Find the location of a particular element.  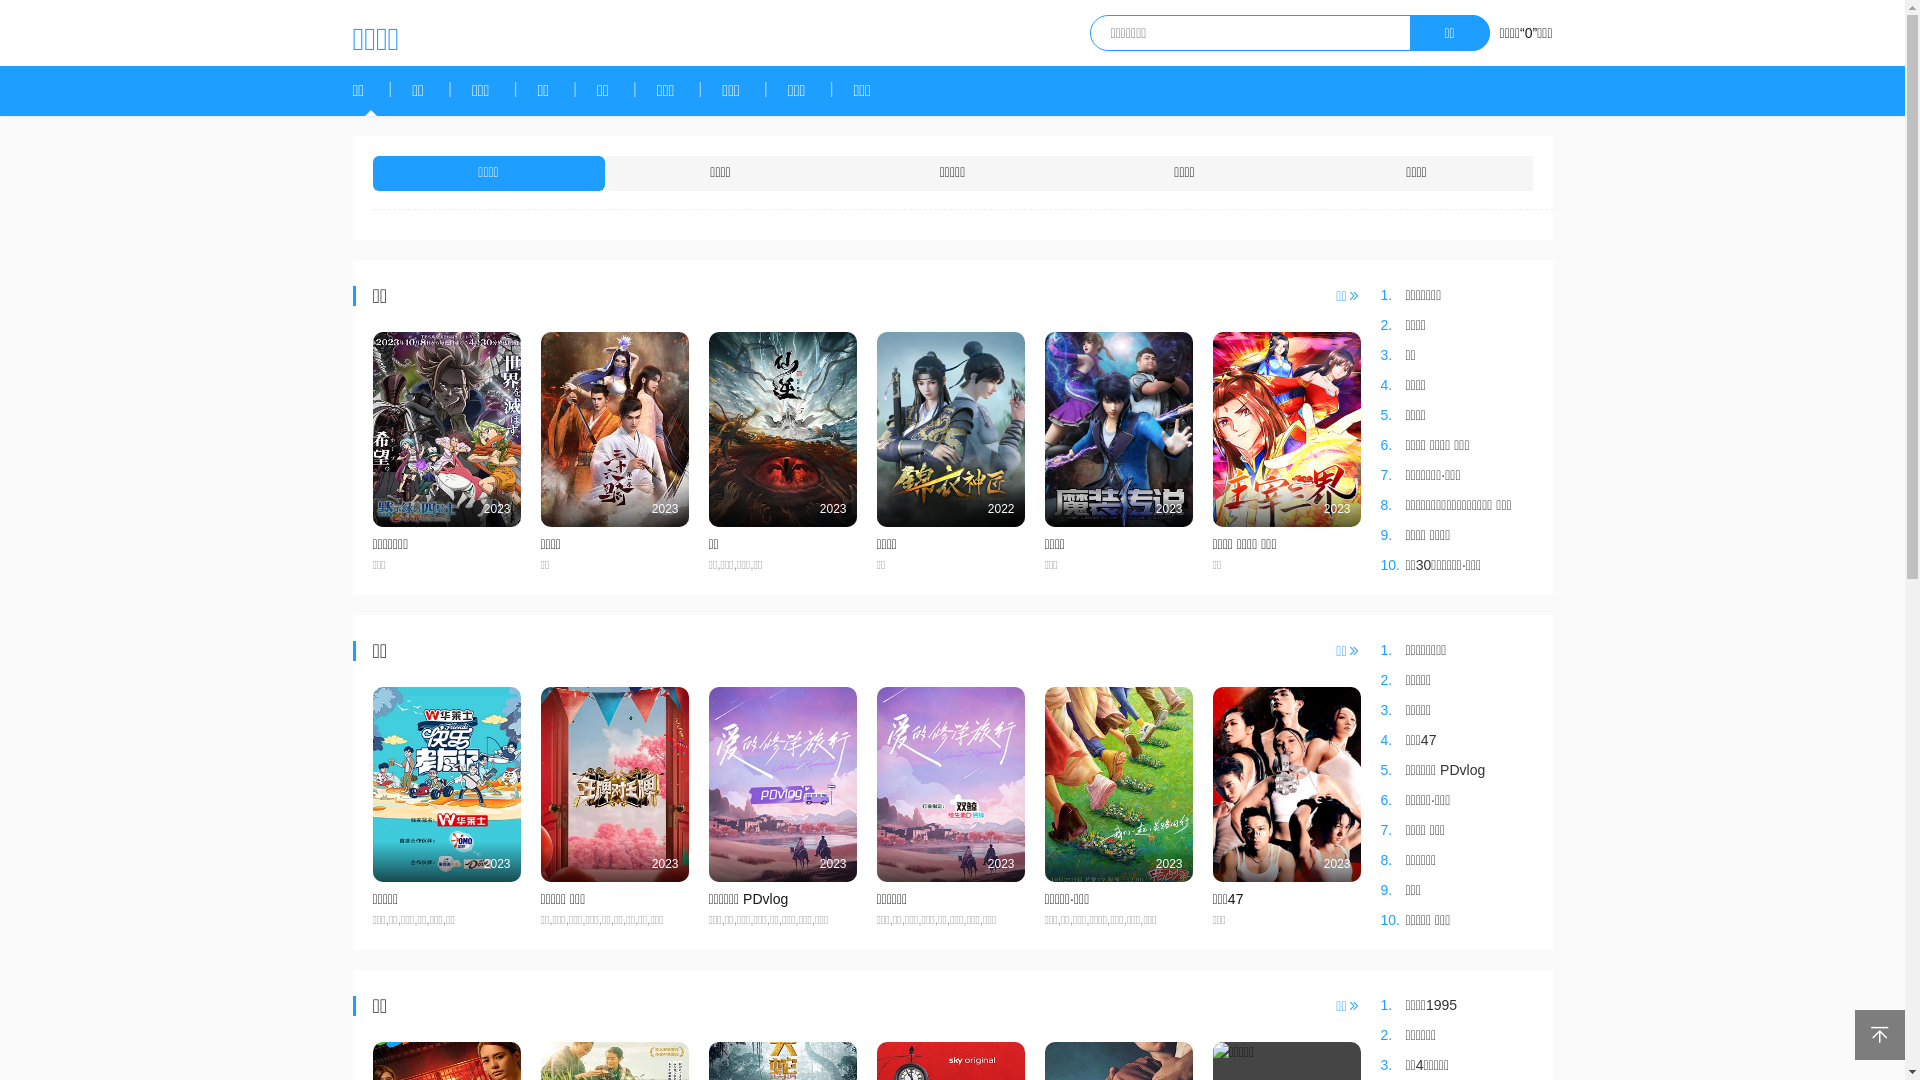

2023 is located at coordinates (1286, 430).